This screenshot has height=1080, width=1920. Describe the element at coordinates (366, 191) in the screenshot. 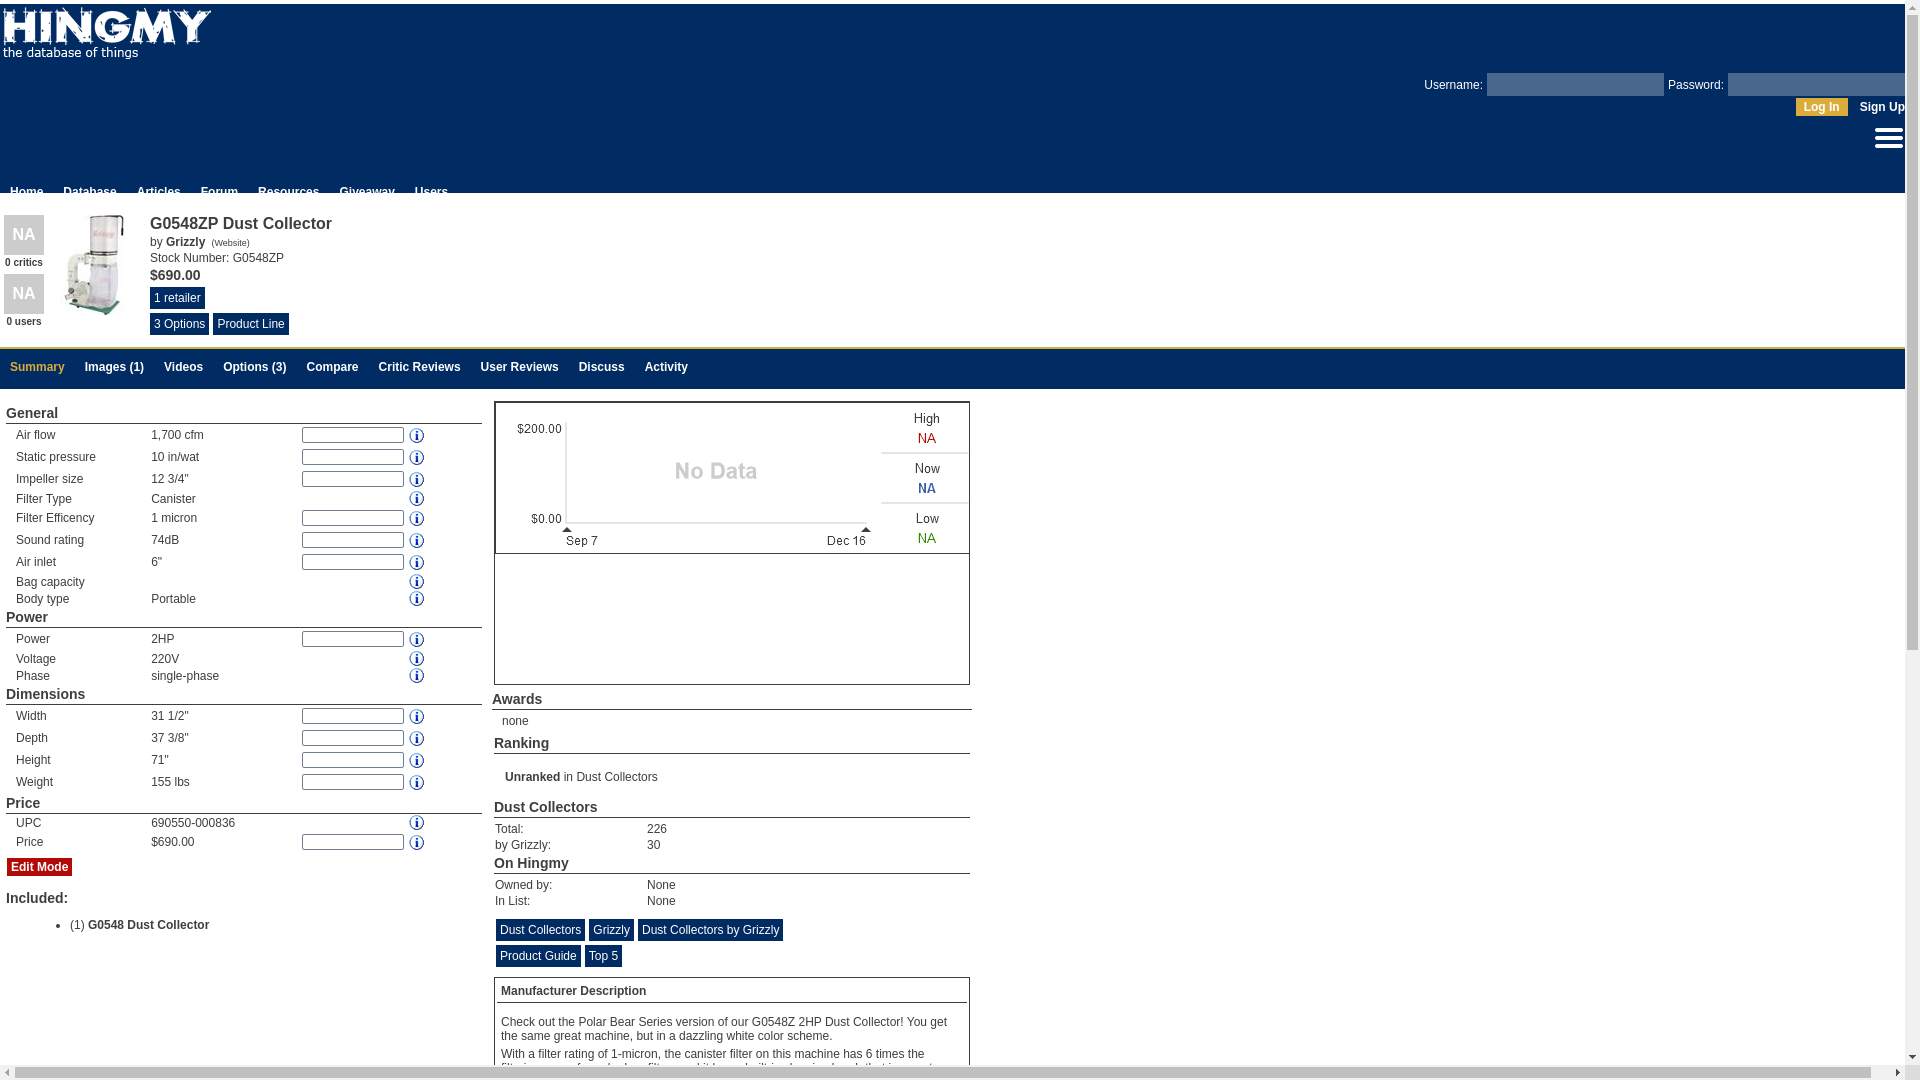

I see `Giveaway` at that location.